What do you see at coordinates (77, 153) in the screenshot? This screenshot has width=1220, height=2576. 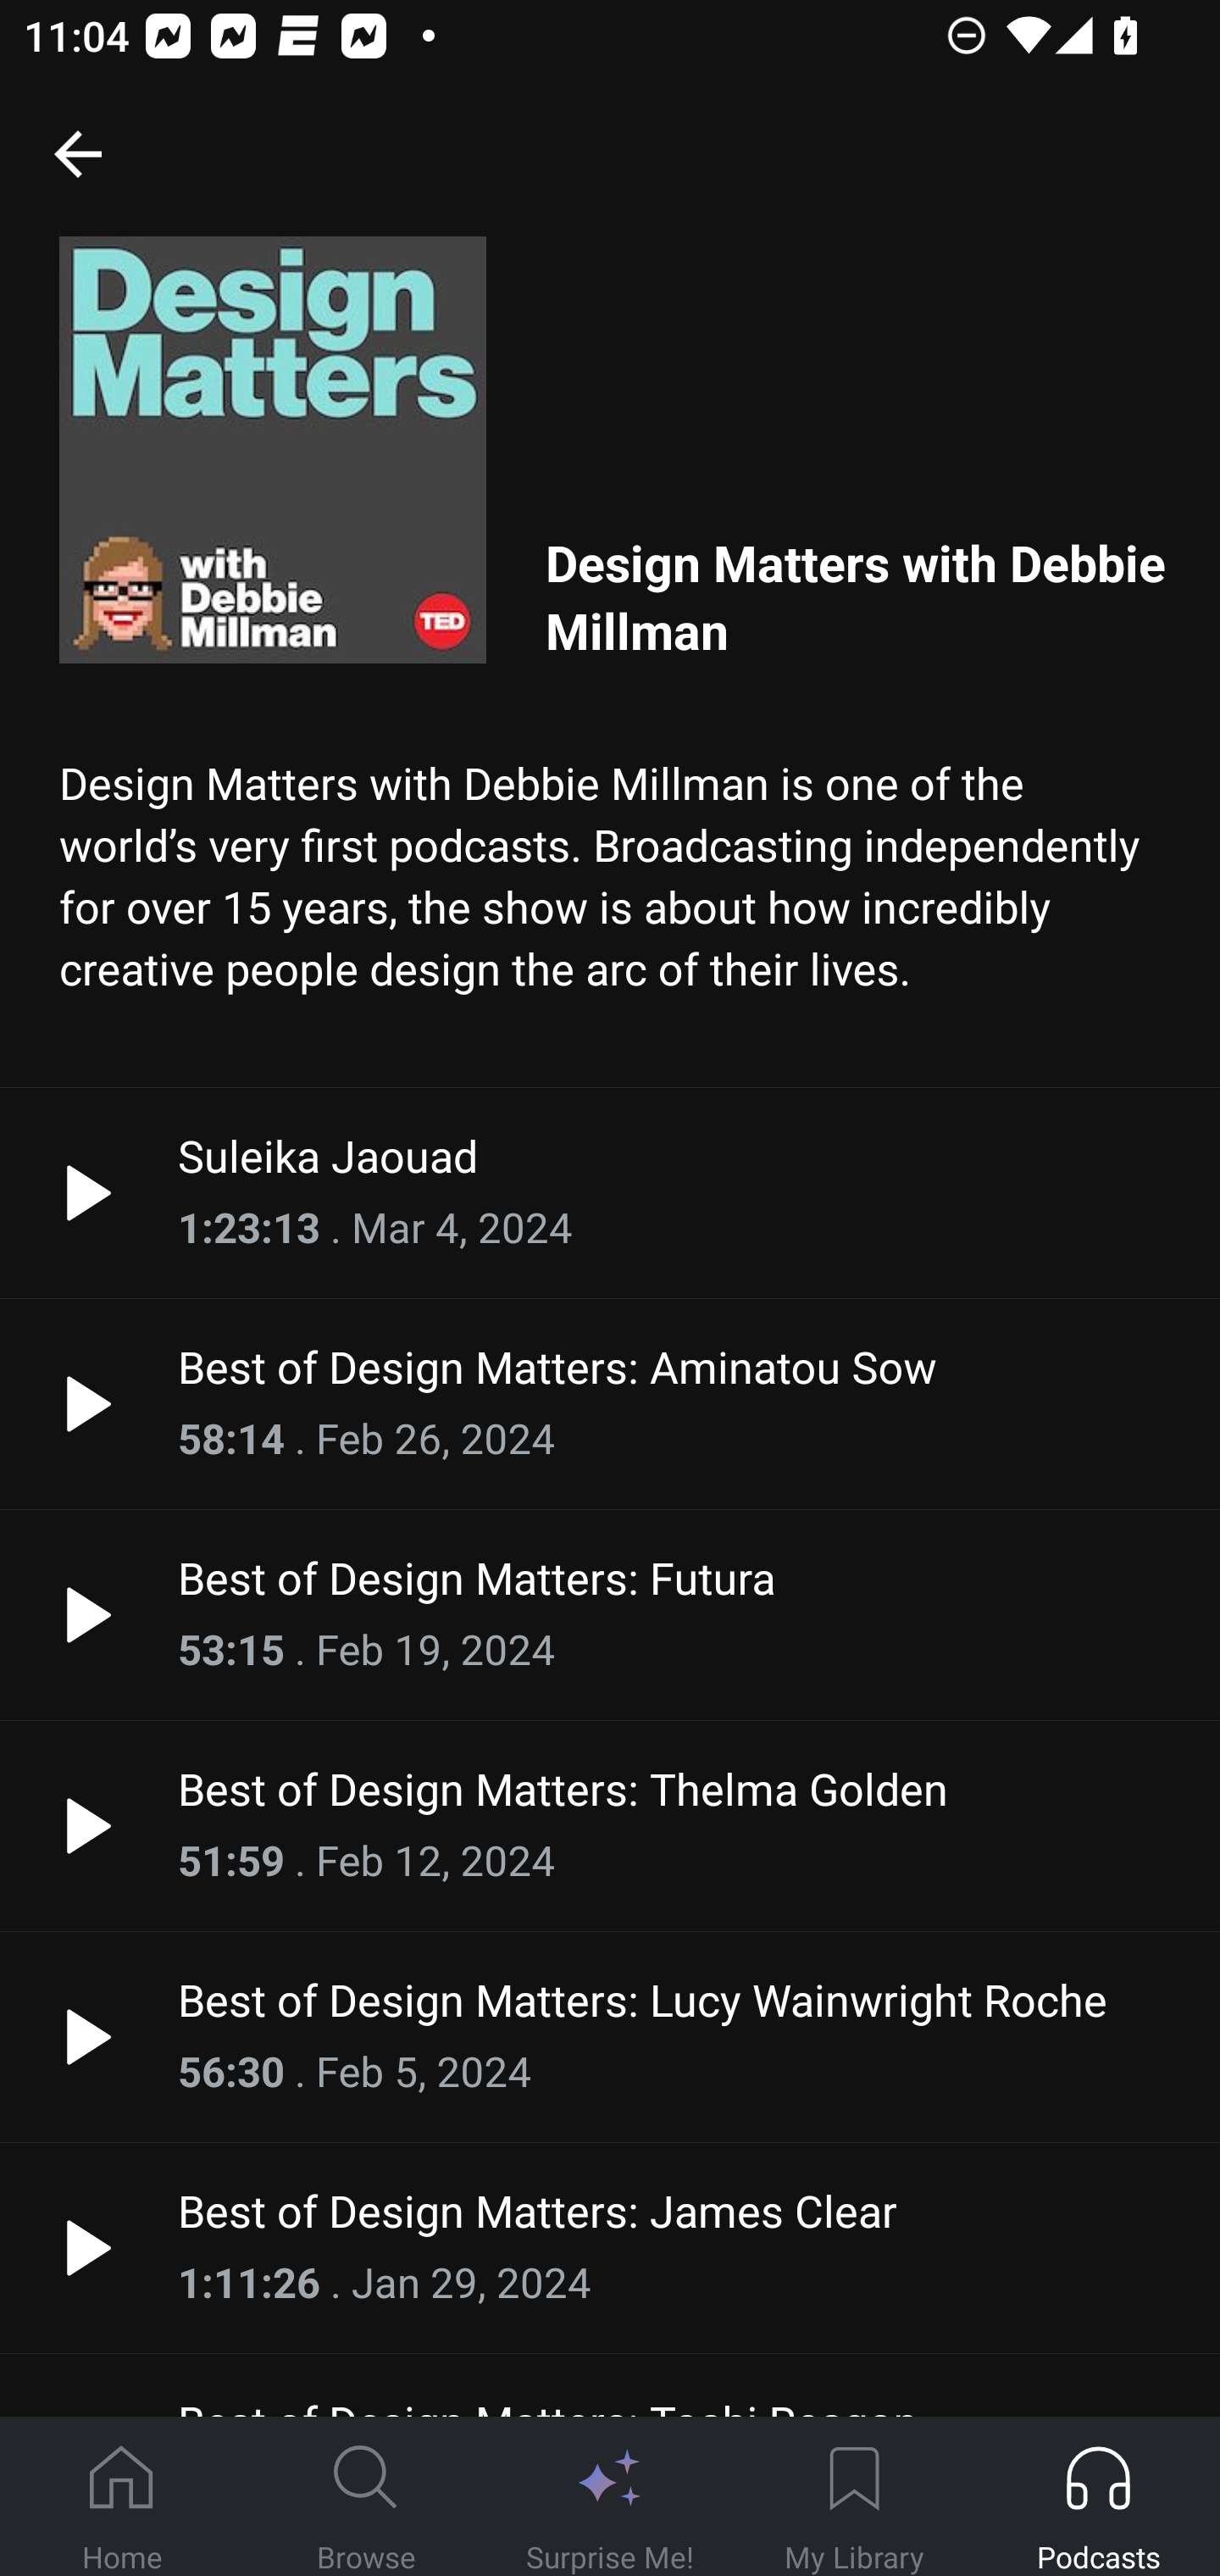 I see `TED Podcasts, back` at bounding box center [77, 153].